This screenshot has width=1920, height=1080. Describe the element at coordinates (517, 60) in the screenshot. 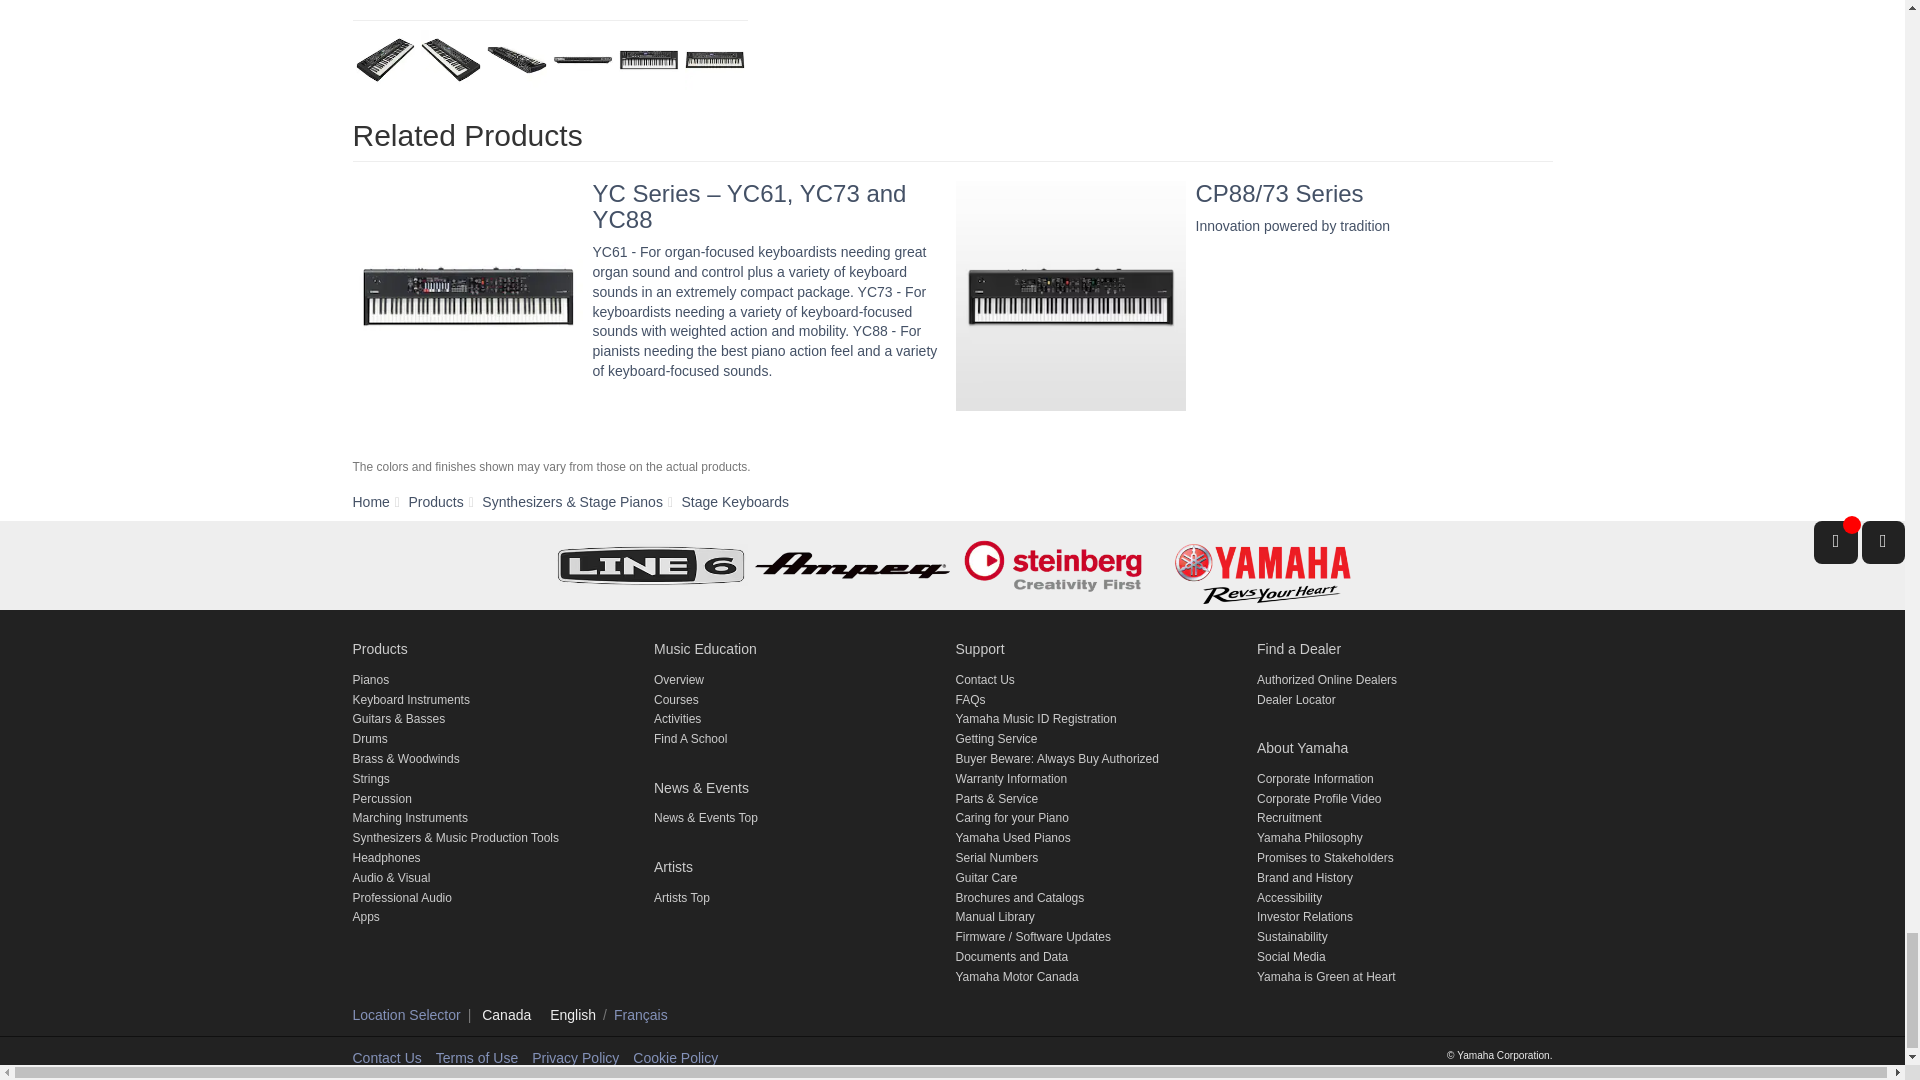

I see `Yamaha CK61` at that location.